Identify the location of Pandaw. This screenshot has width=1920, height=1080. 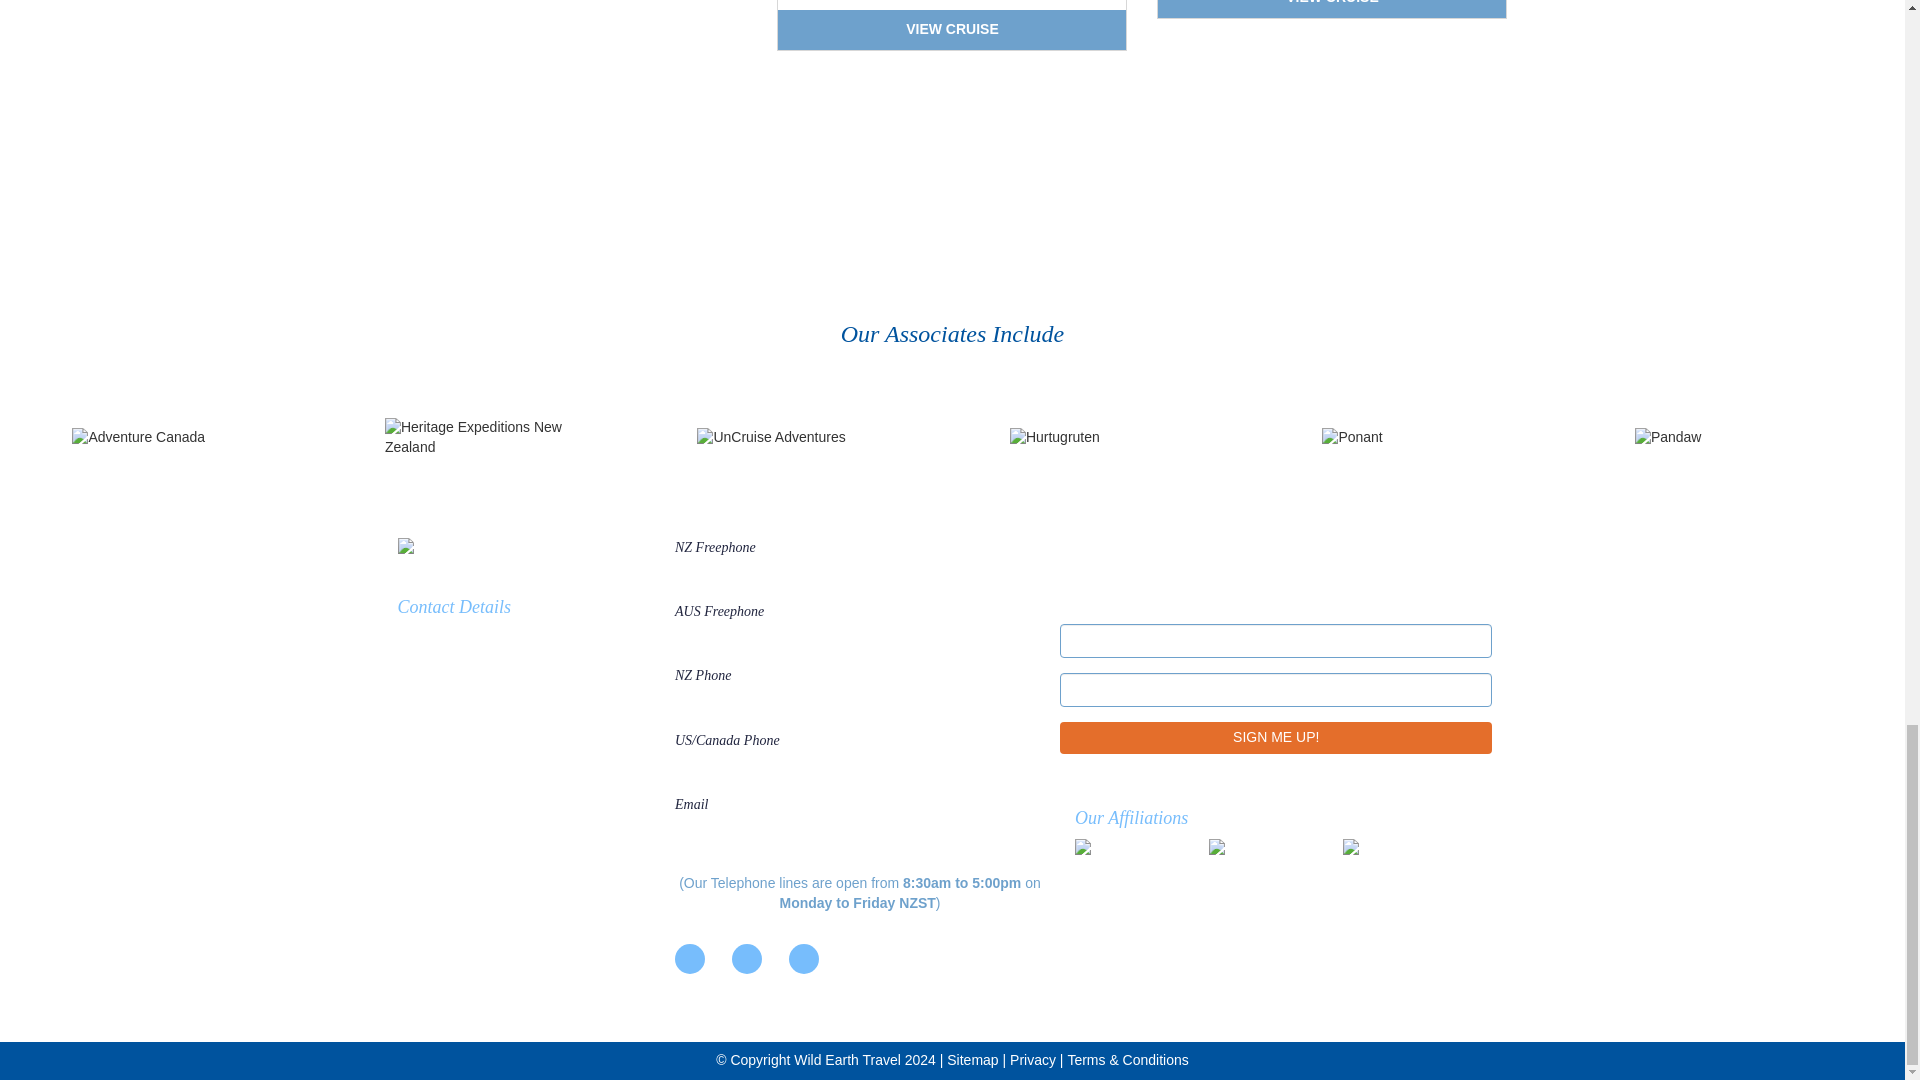
(1734, 438).